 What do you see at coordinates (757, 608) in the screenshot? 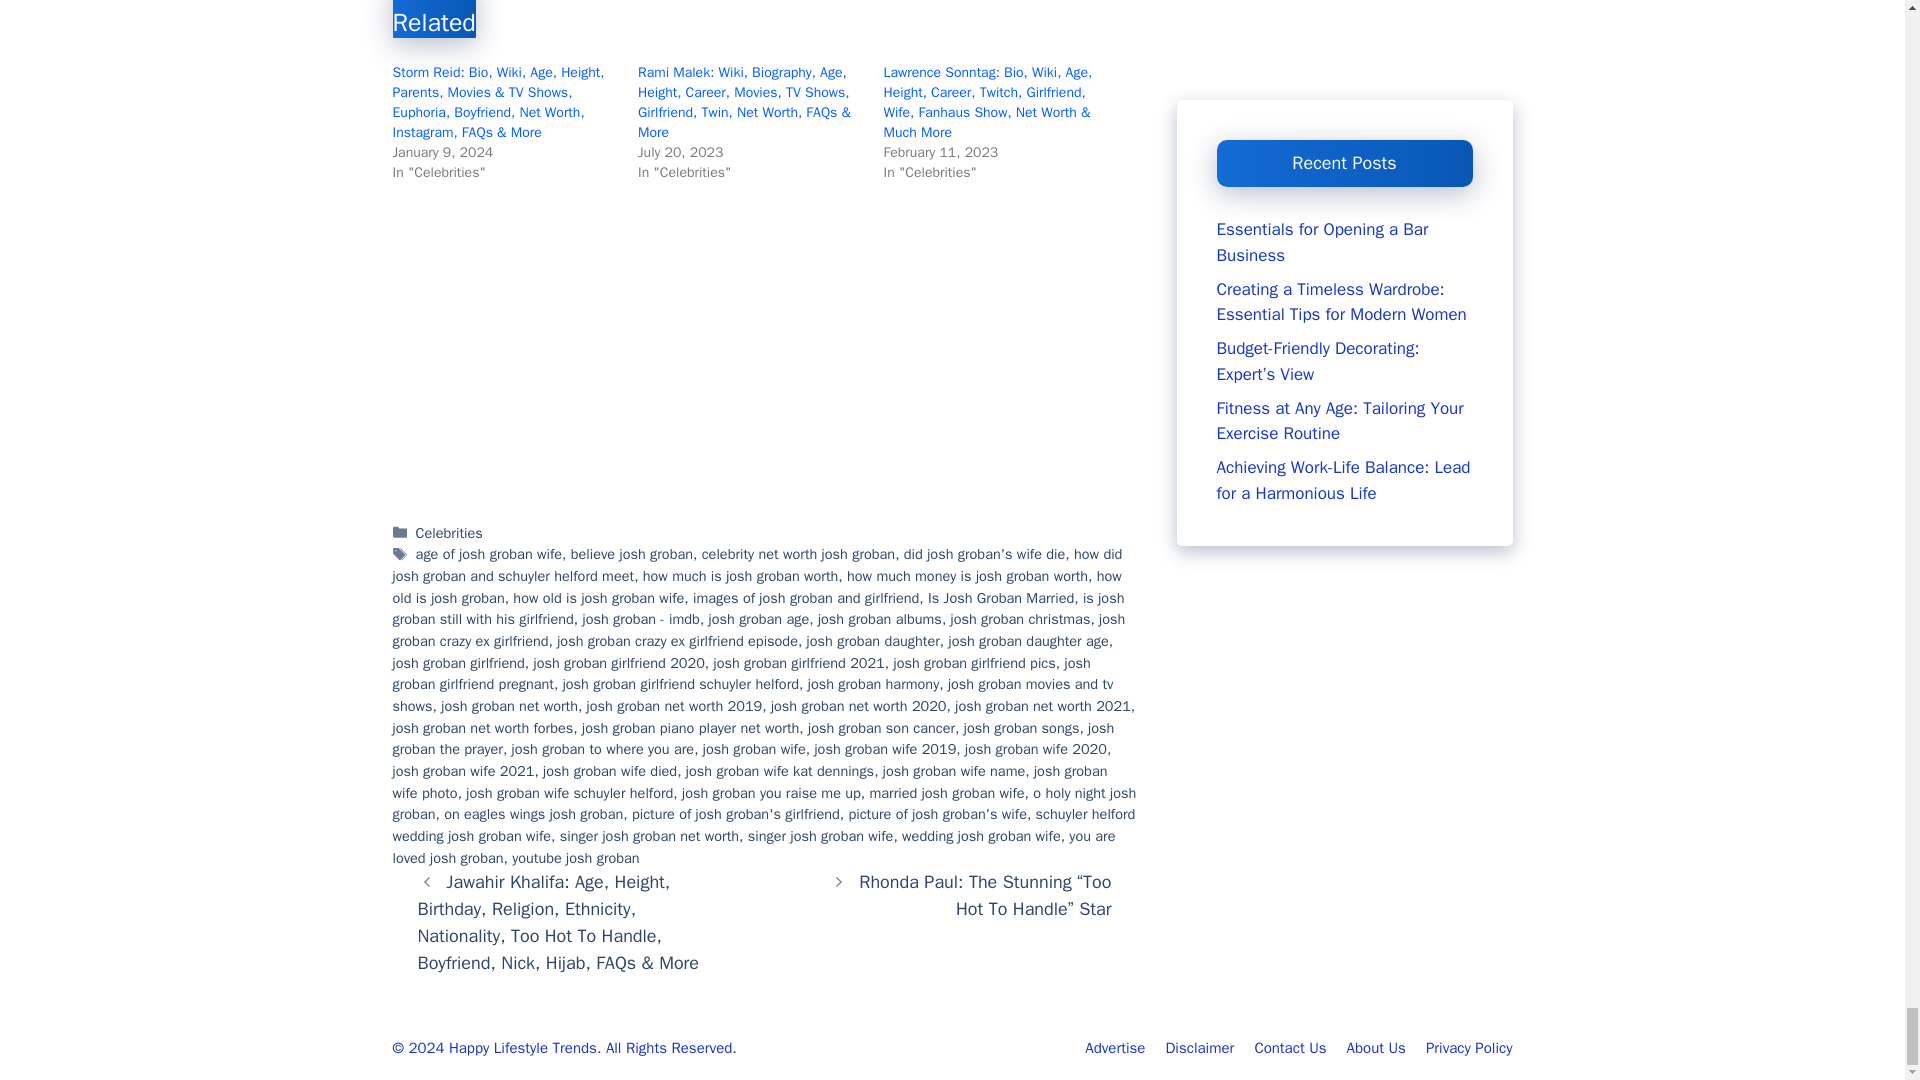
I see `is josh groban still with his girlfriend` at bounding box center [757, 608].